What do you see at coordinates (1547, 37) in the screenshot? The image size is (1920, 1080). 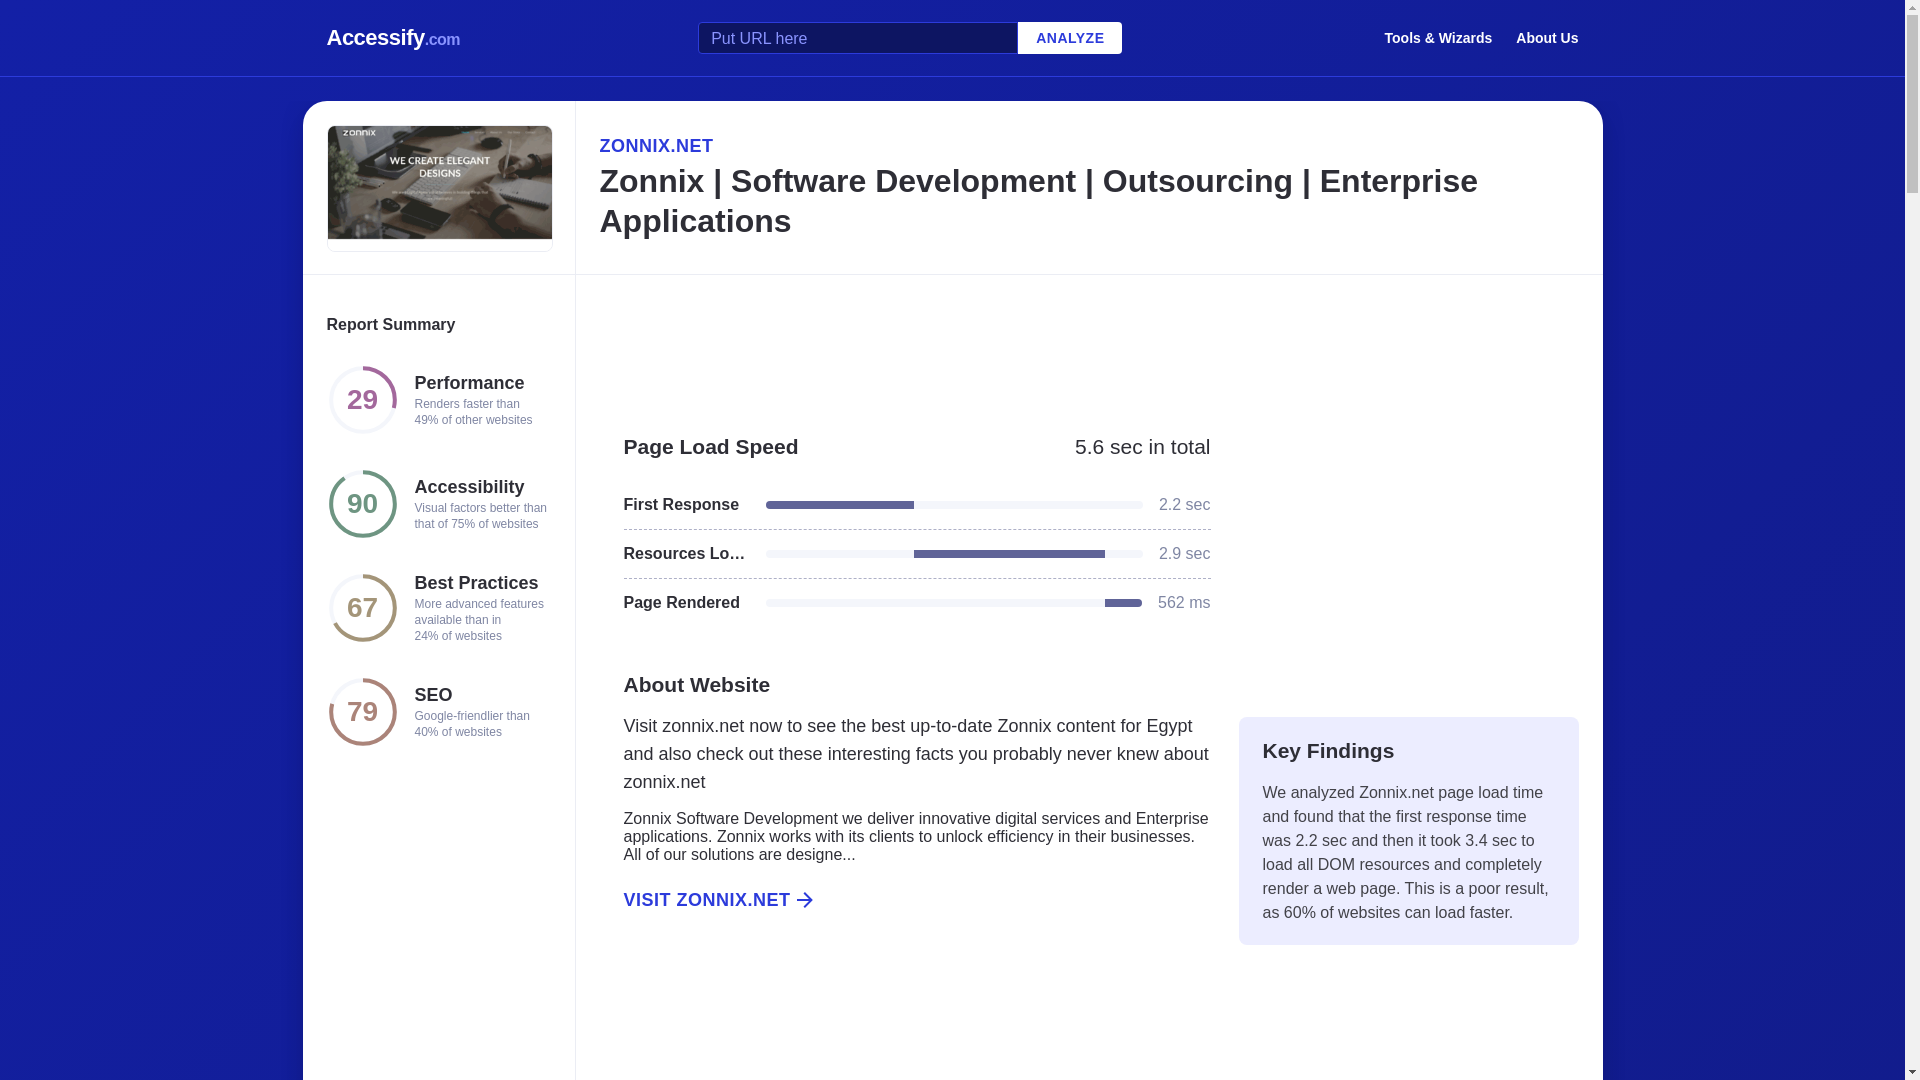 I see `About Us` at bounding box center [1547, 37].